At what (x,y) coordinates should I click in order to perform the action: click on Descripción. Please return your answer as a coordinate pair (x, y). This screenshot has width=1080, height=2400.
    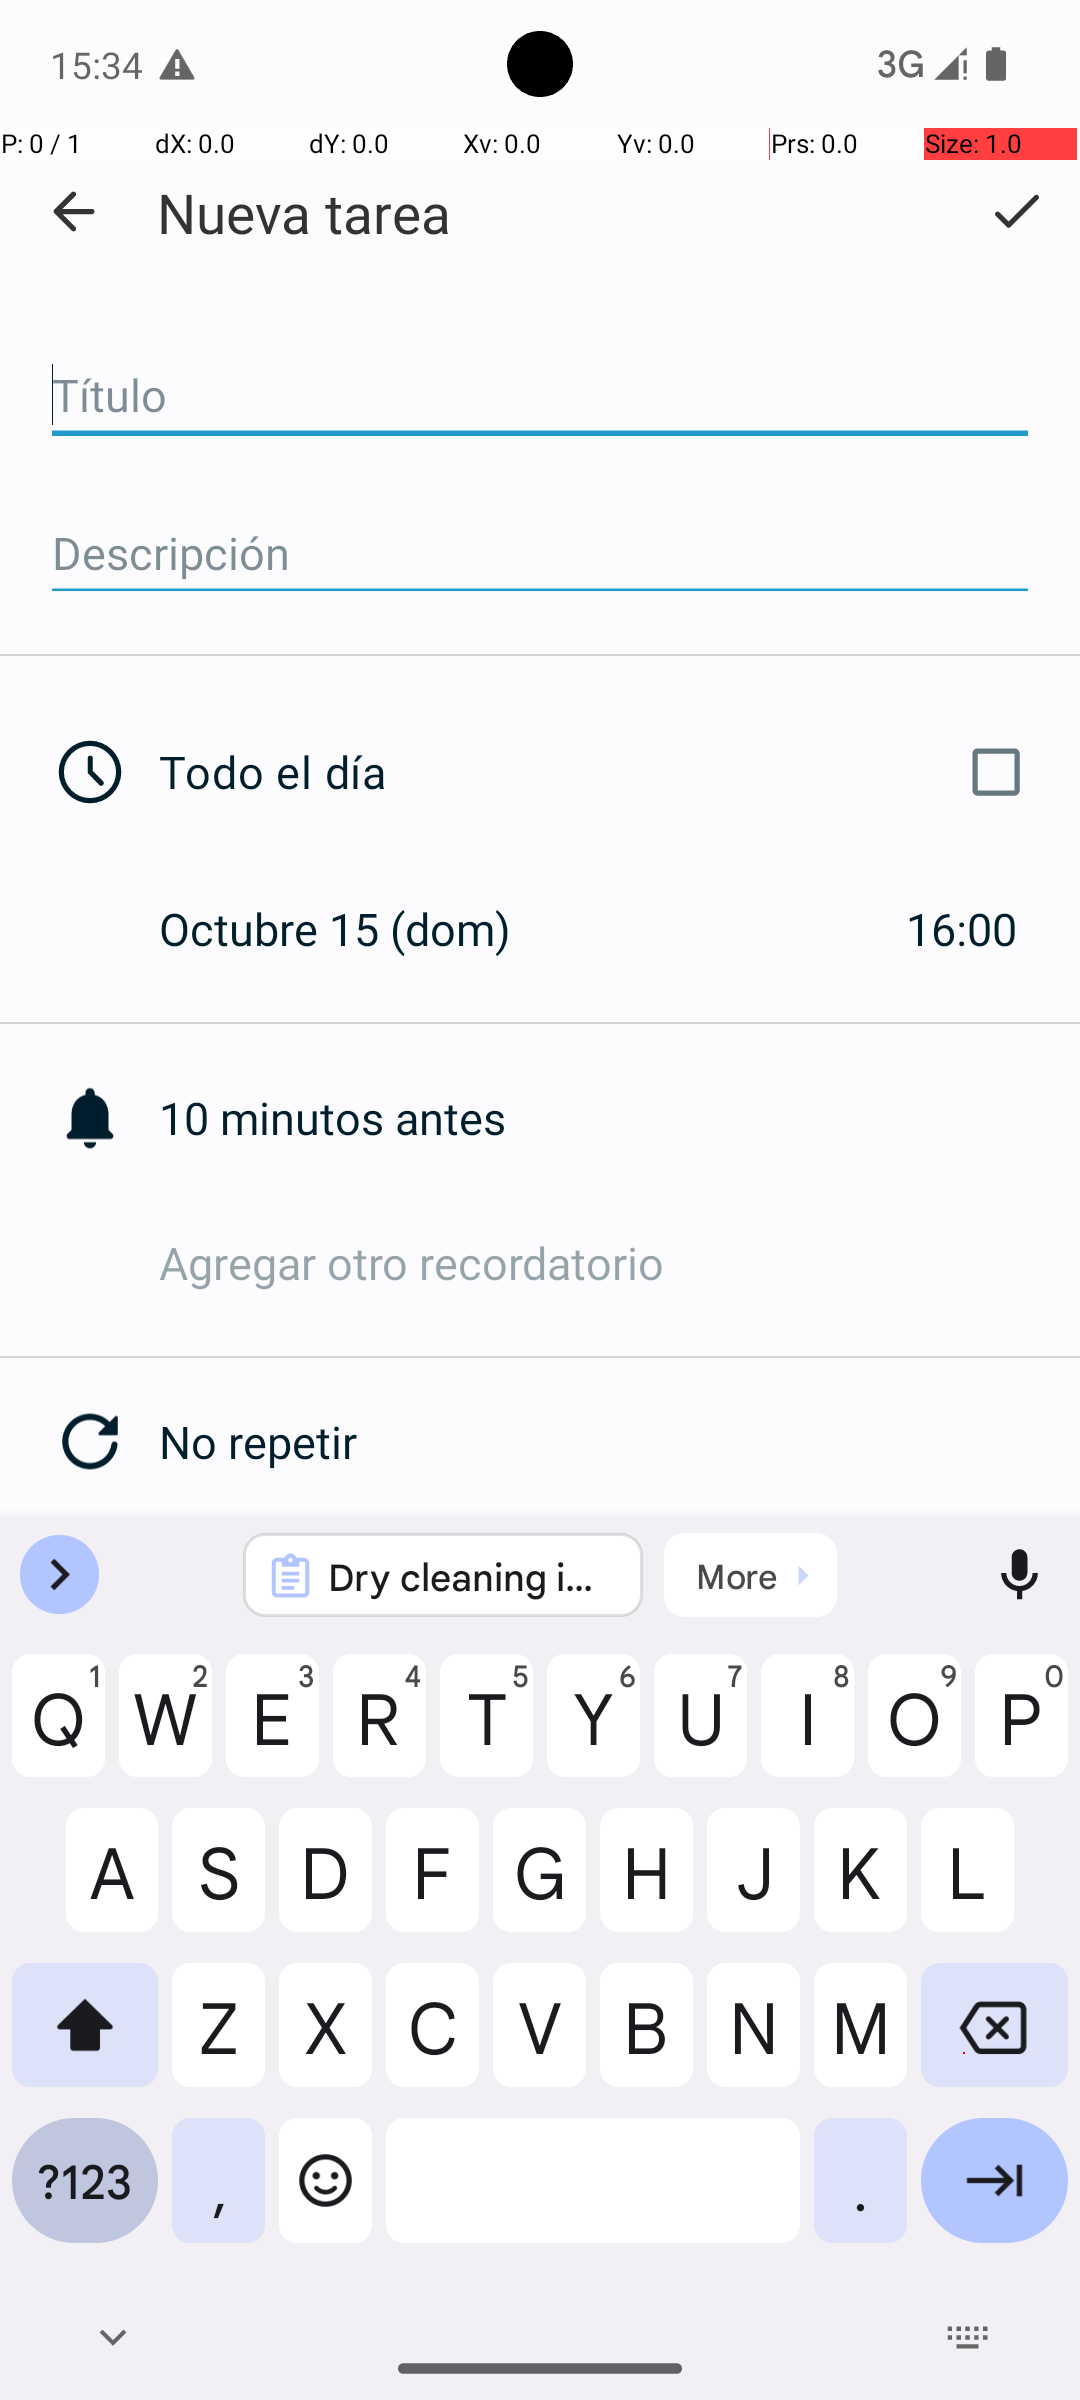
    Looking at the image, I should click on (540, 554).